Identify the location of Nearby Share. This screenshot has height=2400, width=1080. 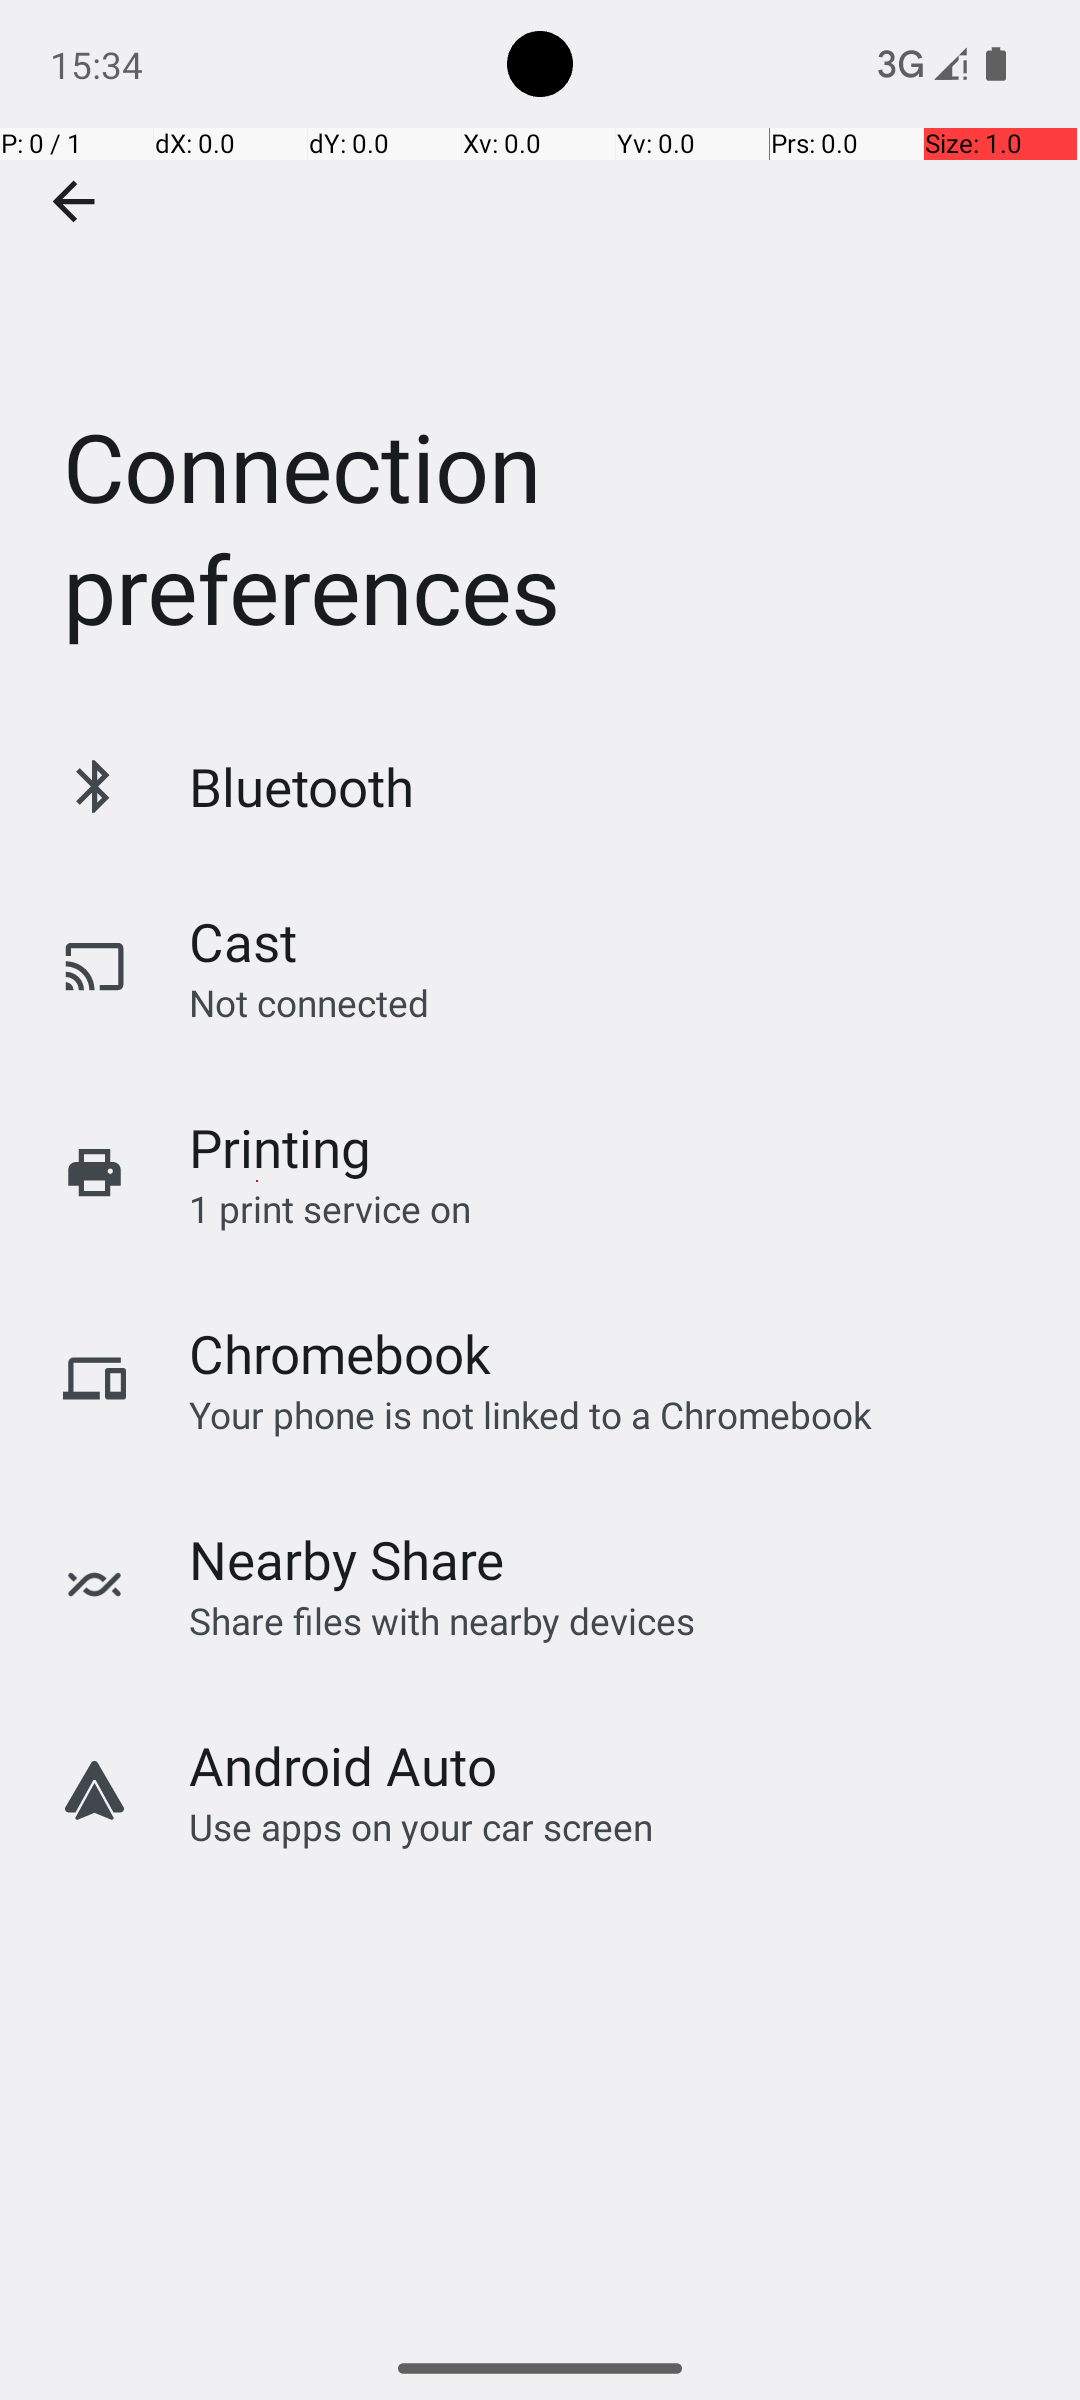
(347, 1560).